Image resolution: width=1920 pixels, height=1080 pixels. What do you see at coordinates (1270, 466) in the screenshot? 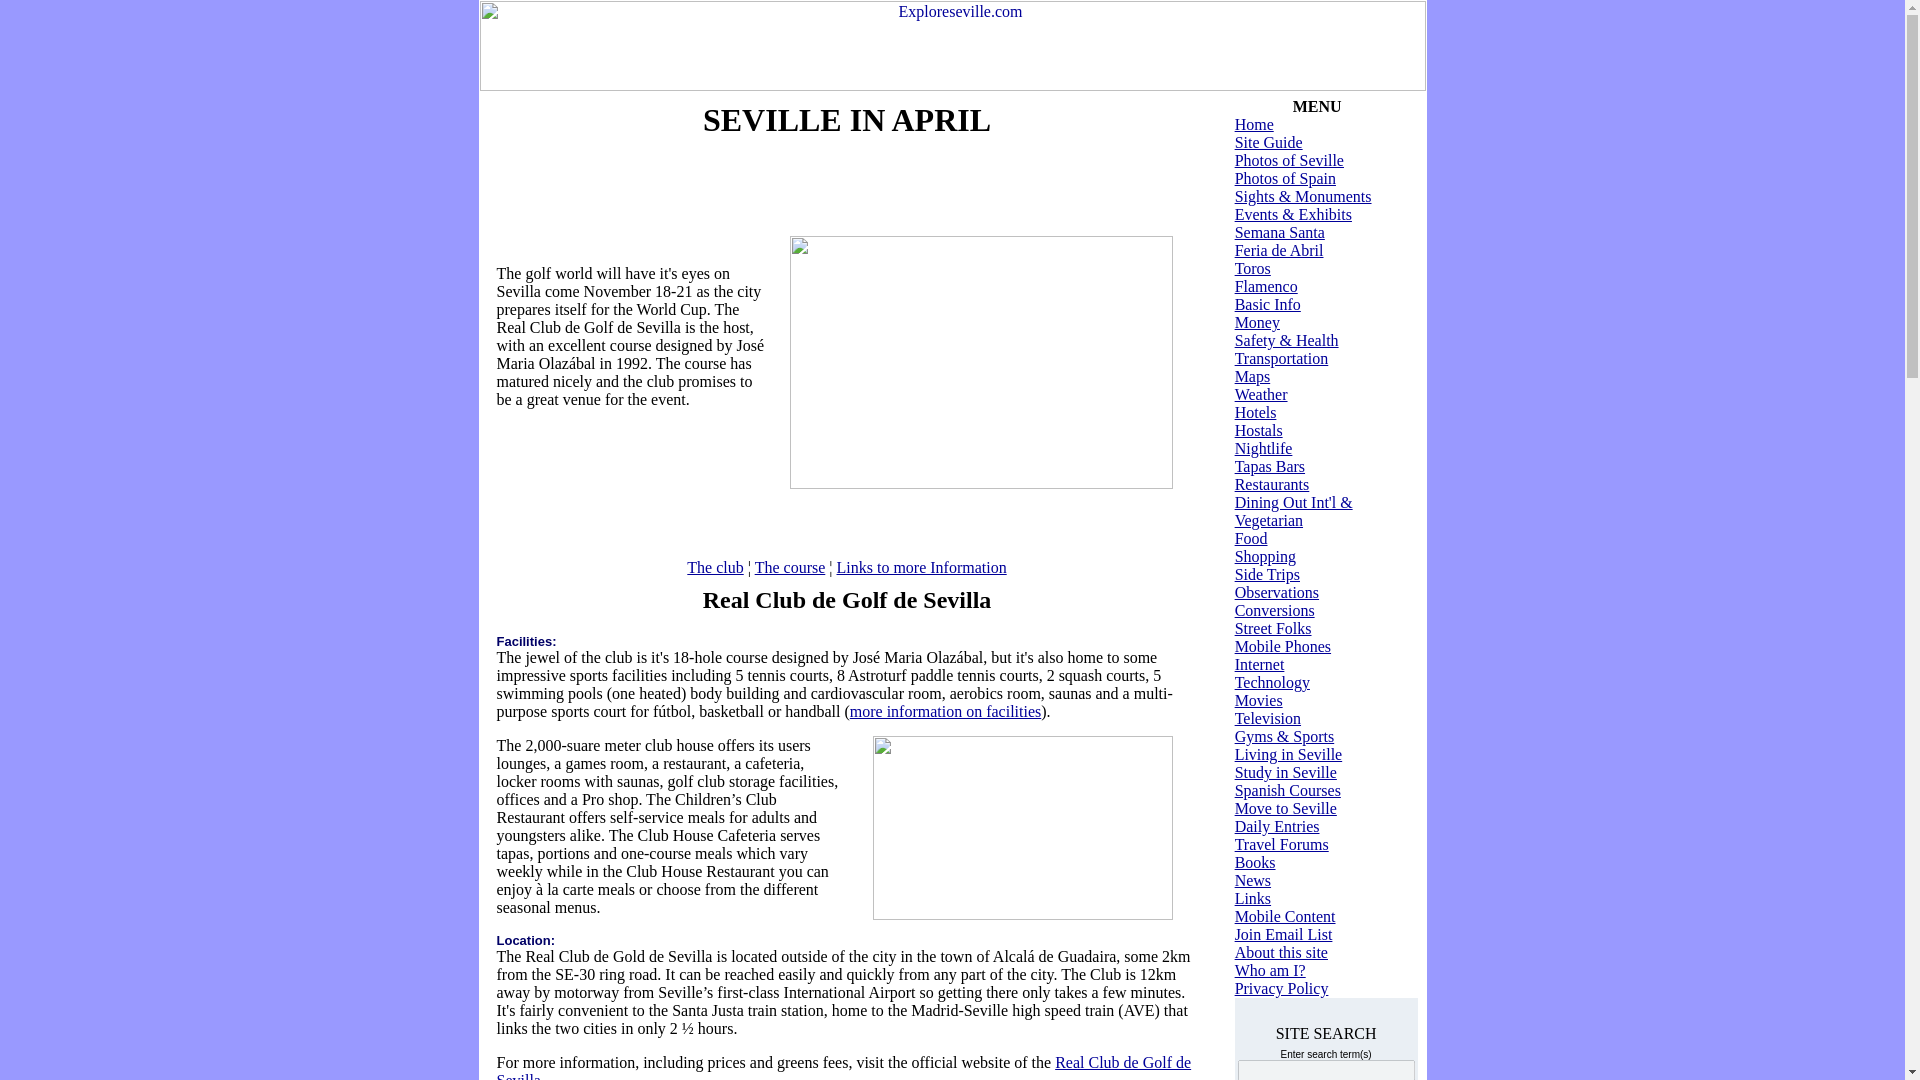
I see `Tapas Bars` at bounding box center [1270, 466].